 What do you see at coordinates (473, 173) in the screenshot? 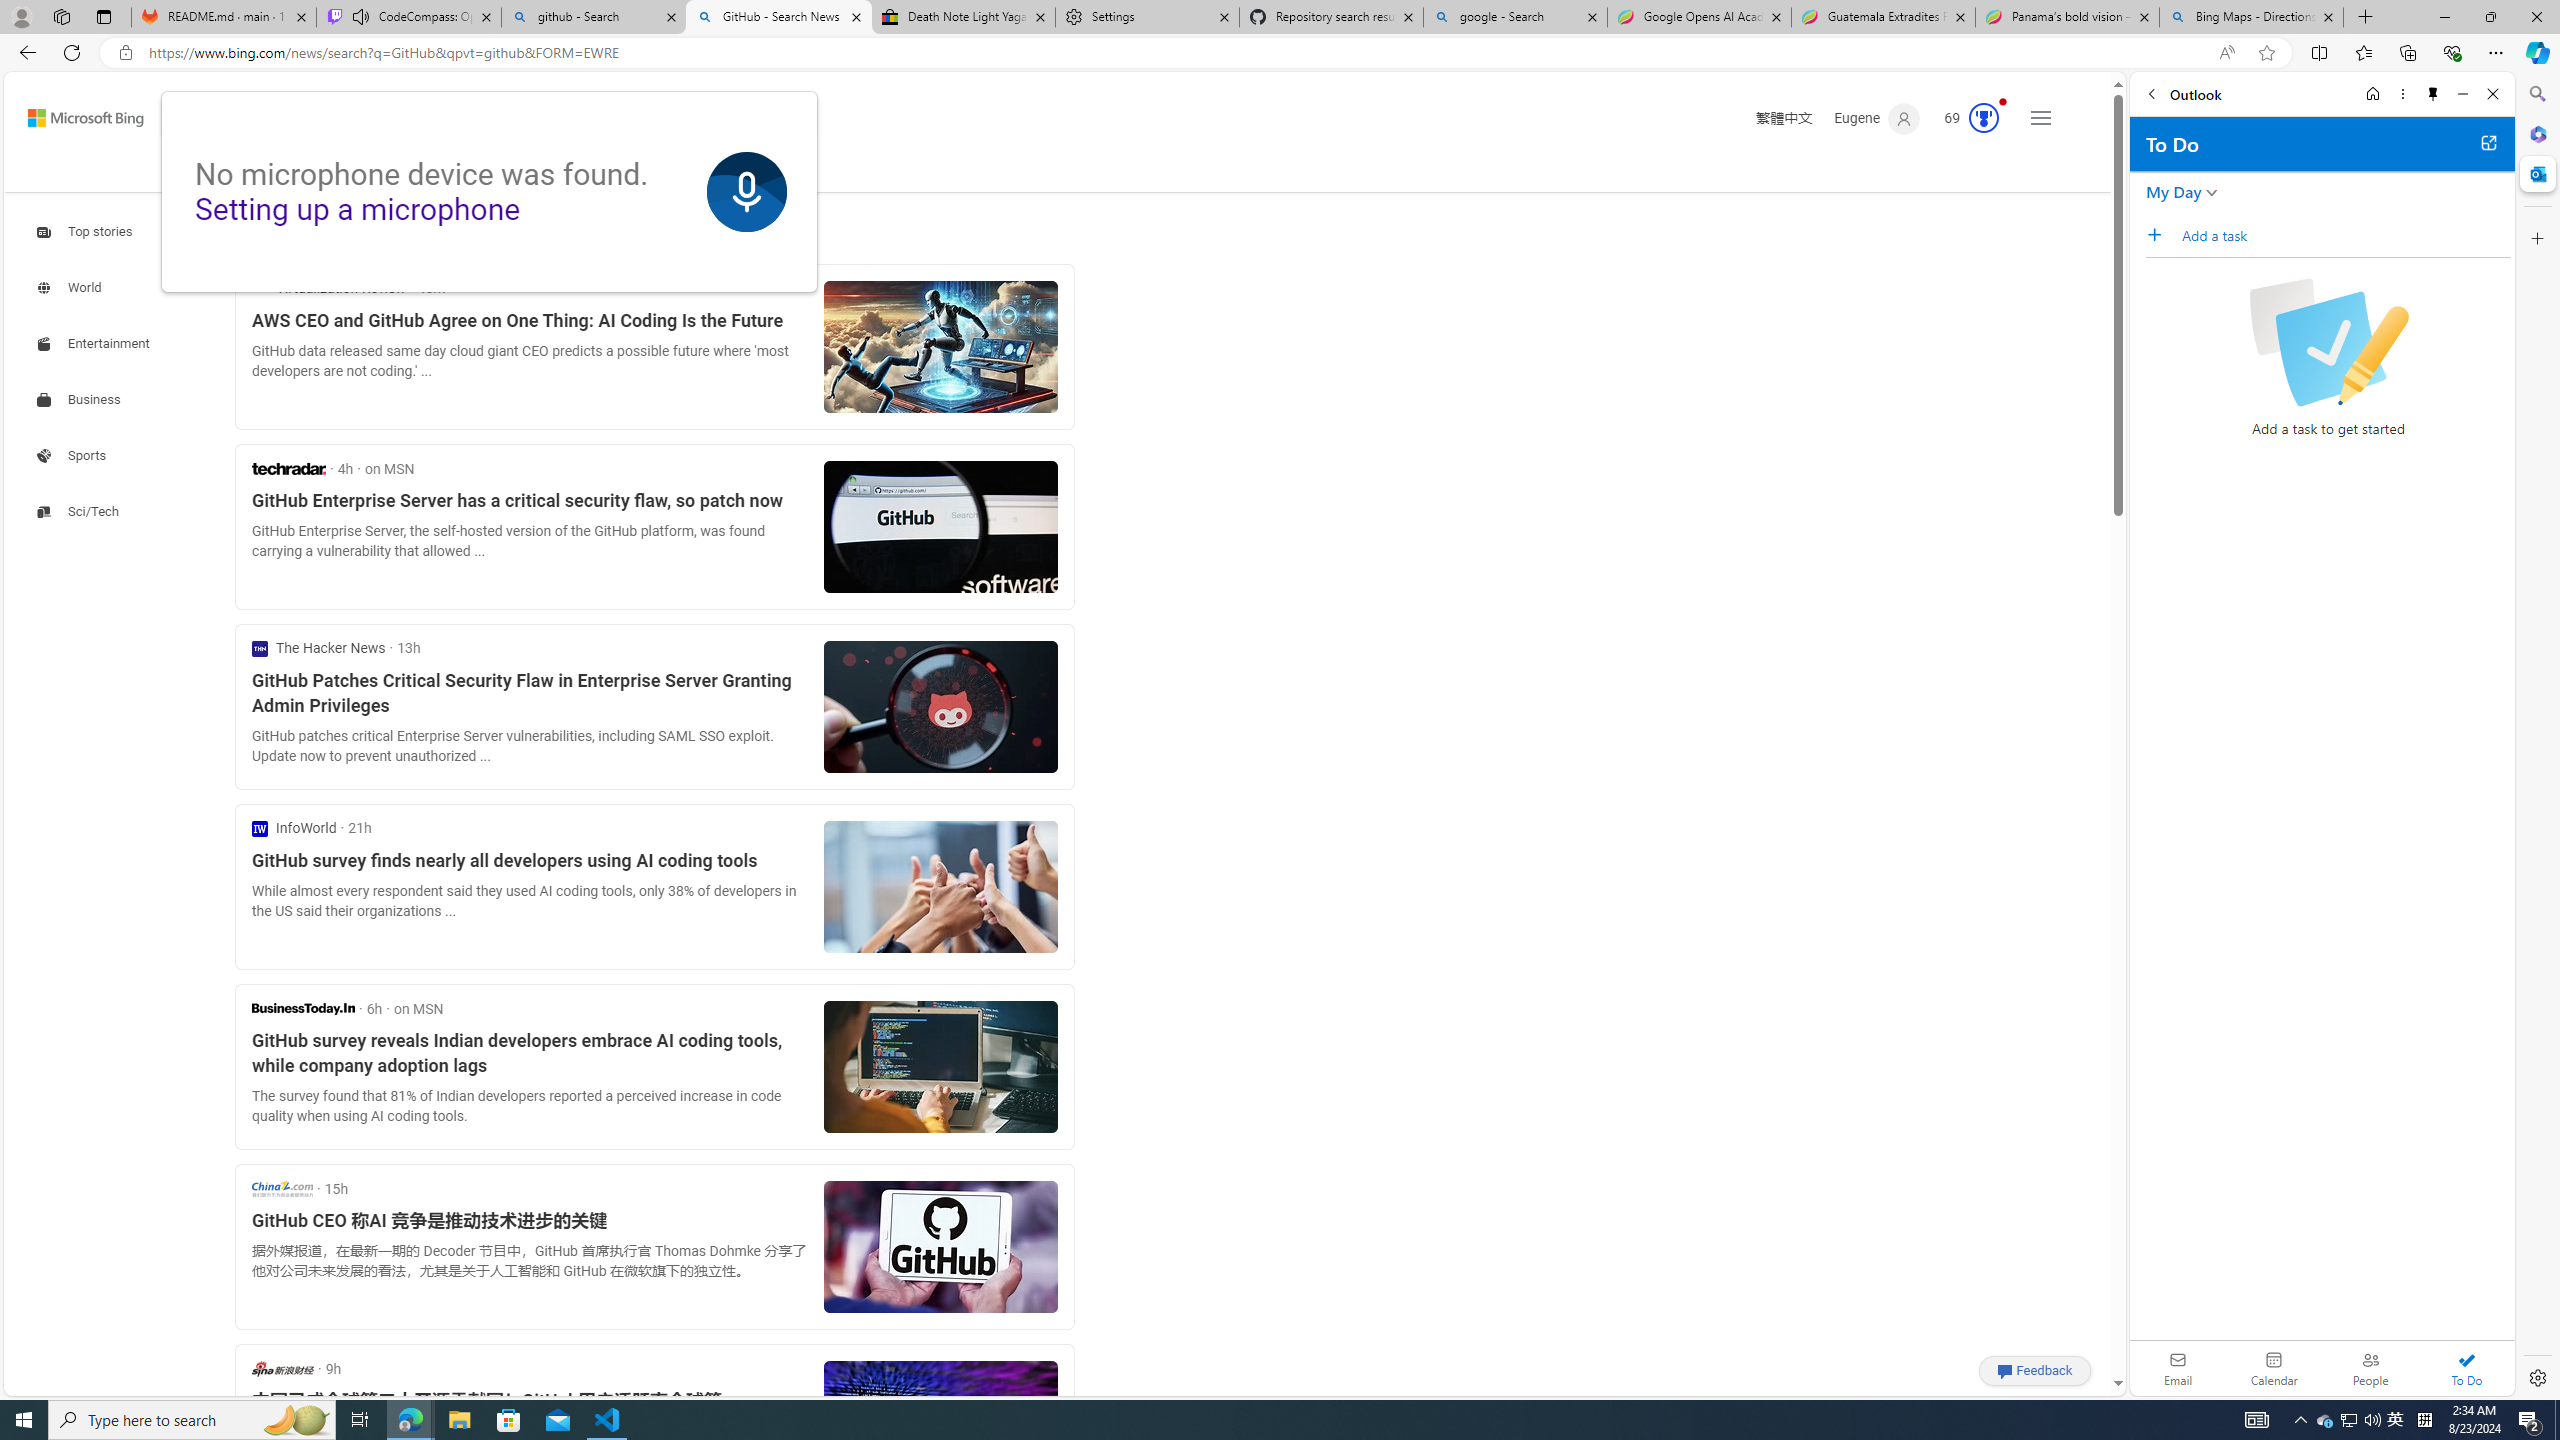
I see `VIDEOS` at bounding box center [473, 173].